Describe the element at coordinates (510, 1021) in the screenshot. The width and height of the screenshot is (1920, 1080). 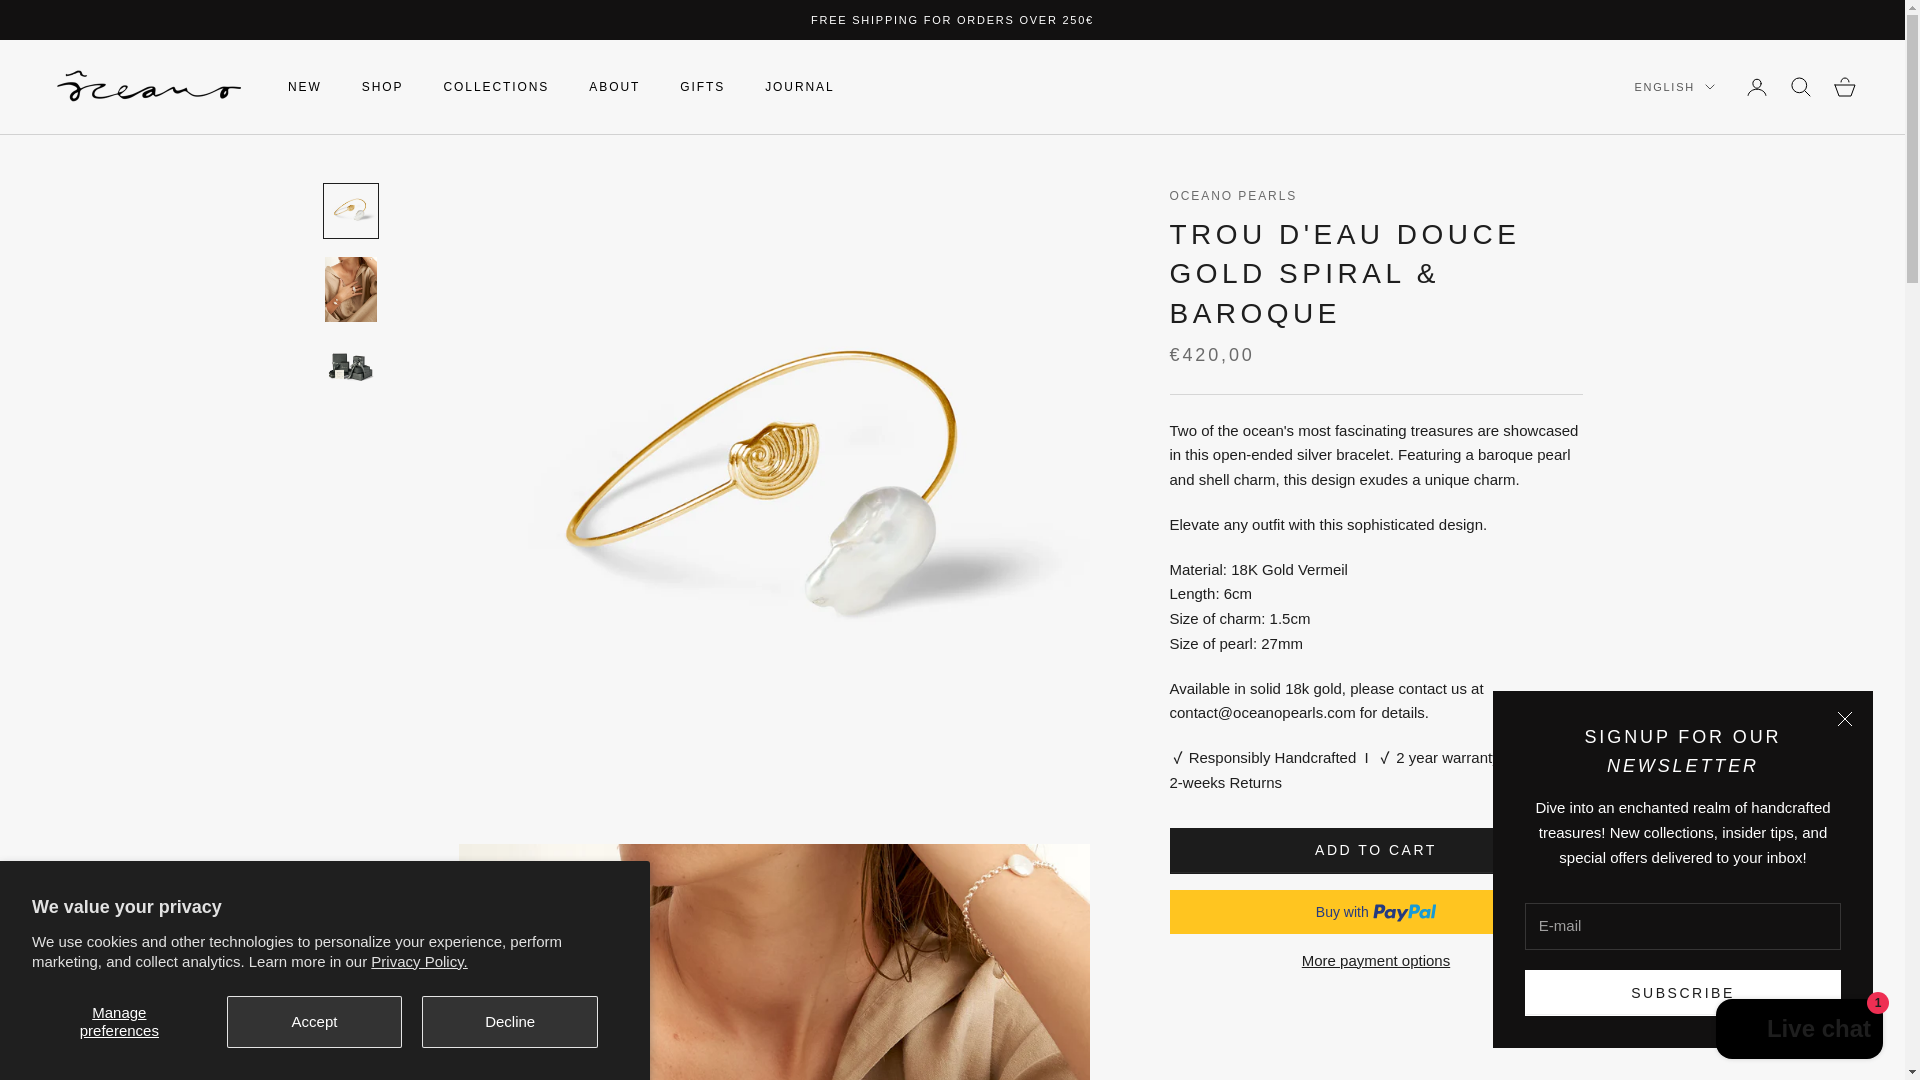
I see `Decline` at that location.